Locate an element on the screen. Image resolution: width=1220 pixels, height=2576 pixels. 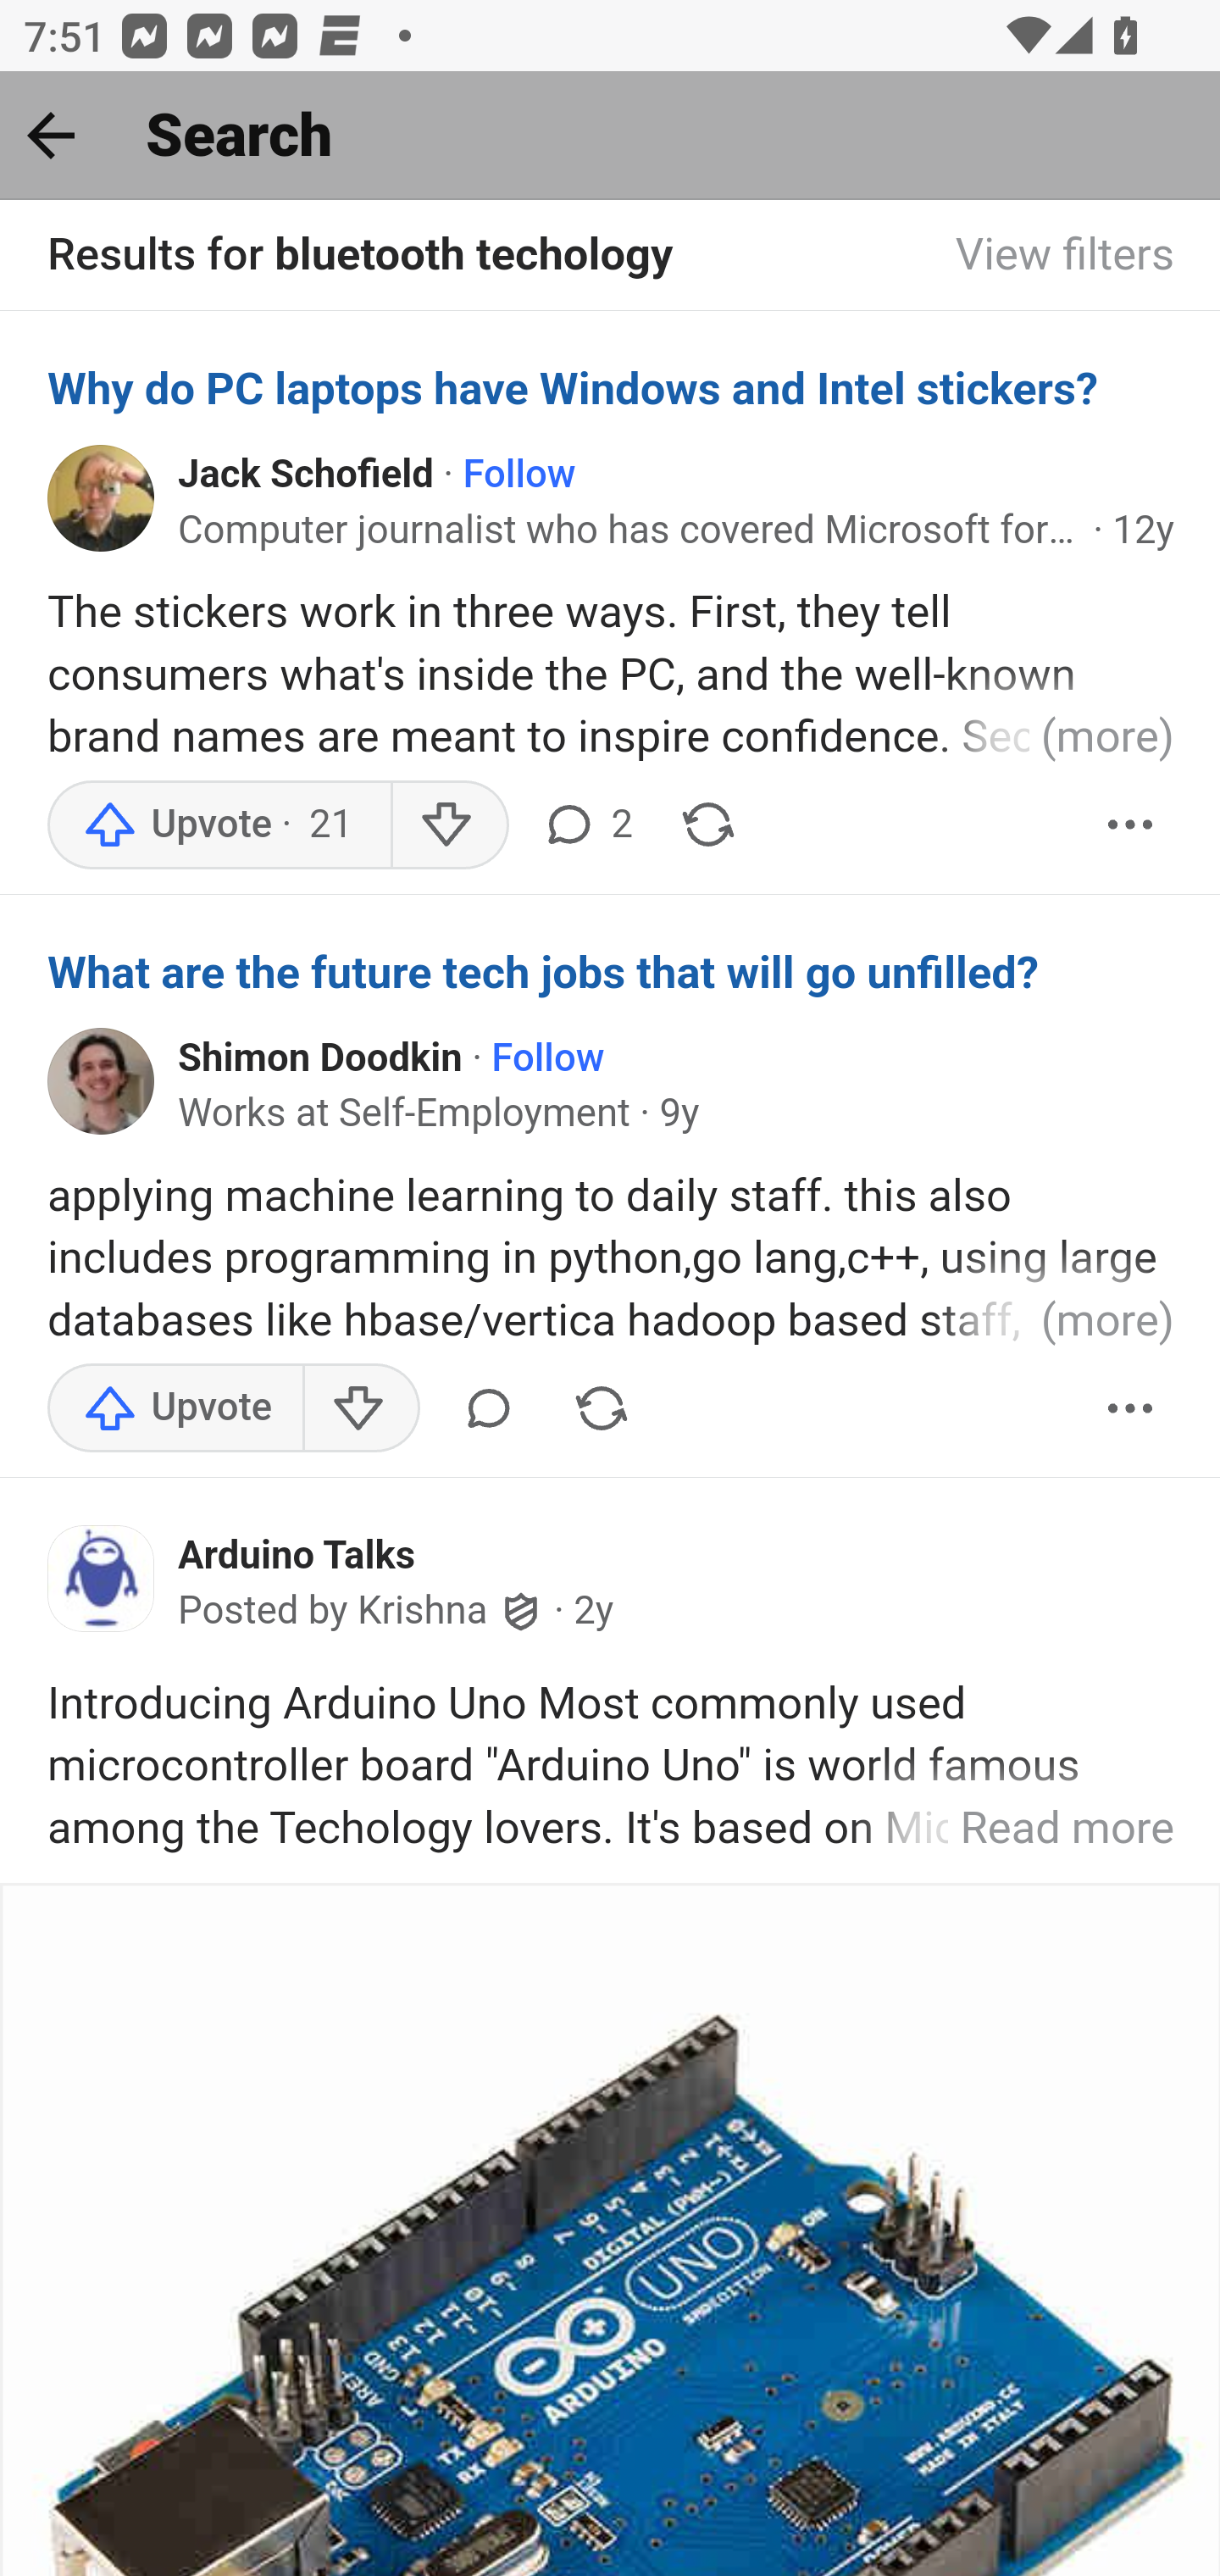
Comment is located at coordinates (489, 1407).